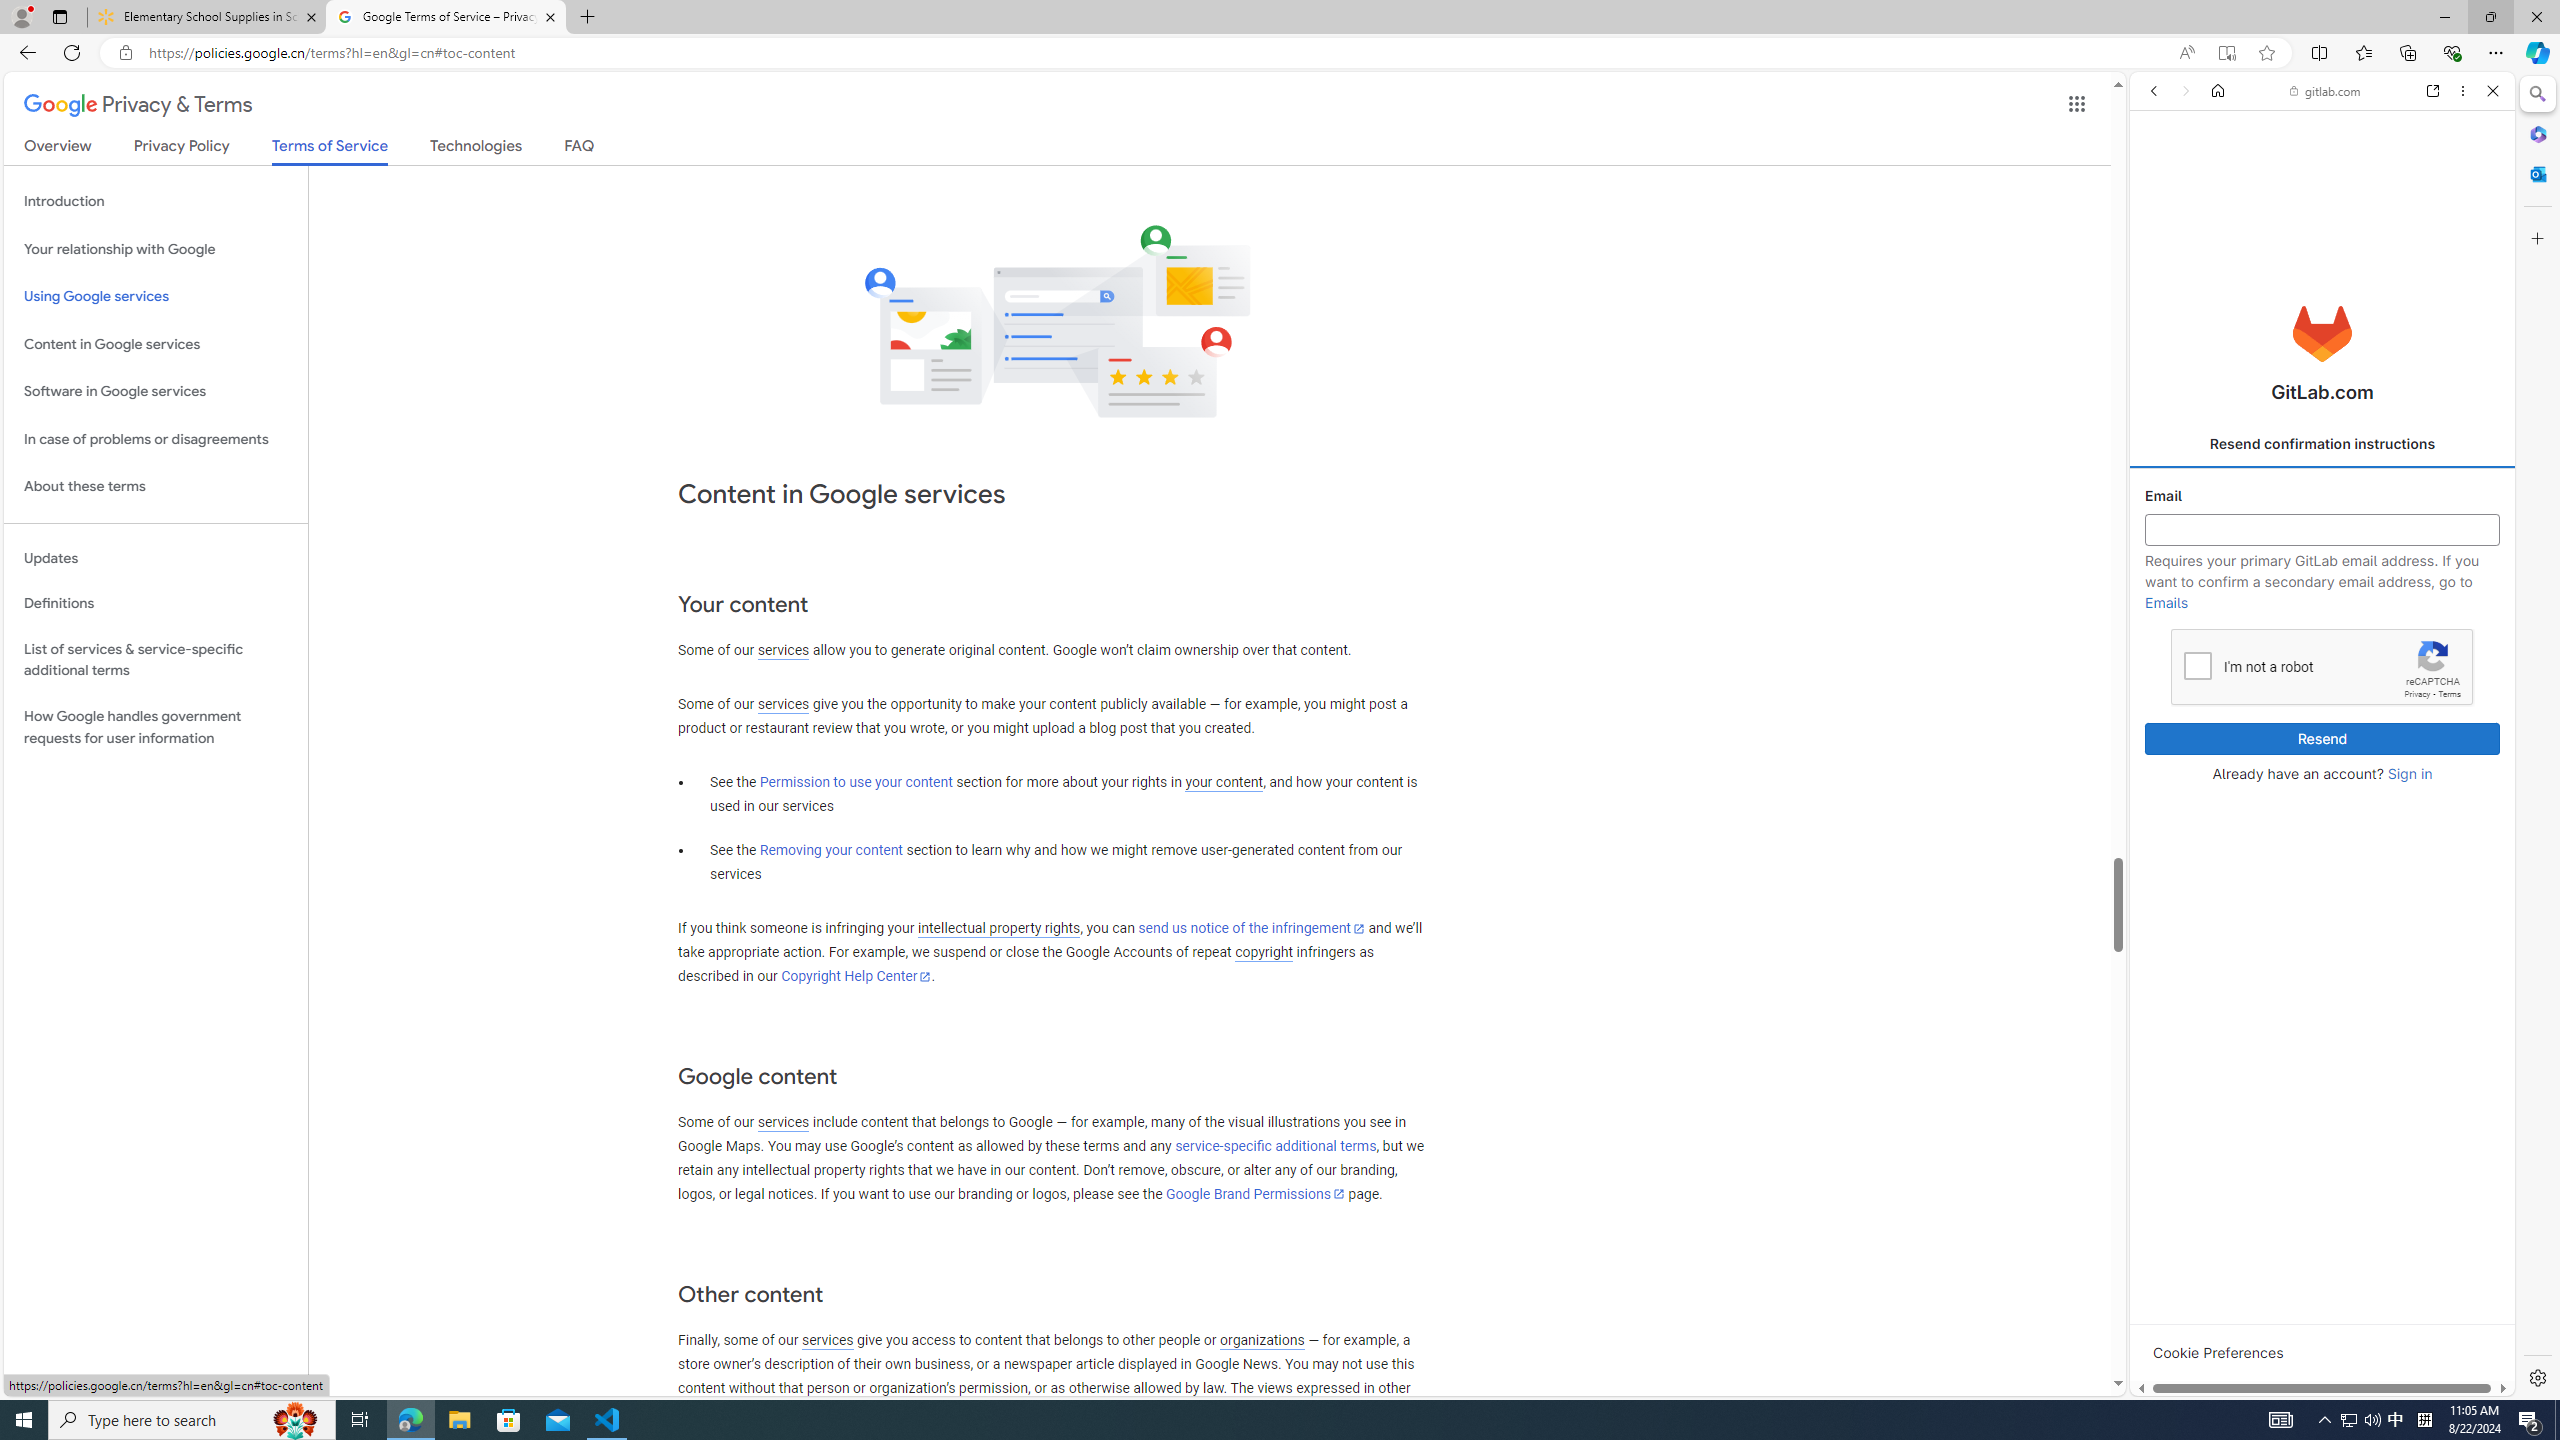 This screenshot has width=2560, height=1440. I want to click on Global web icon, so click(2168, 1122).